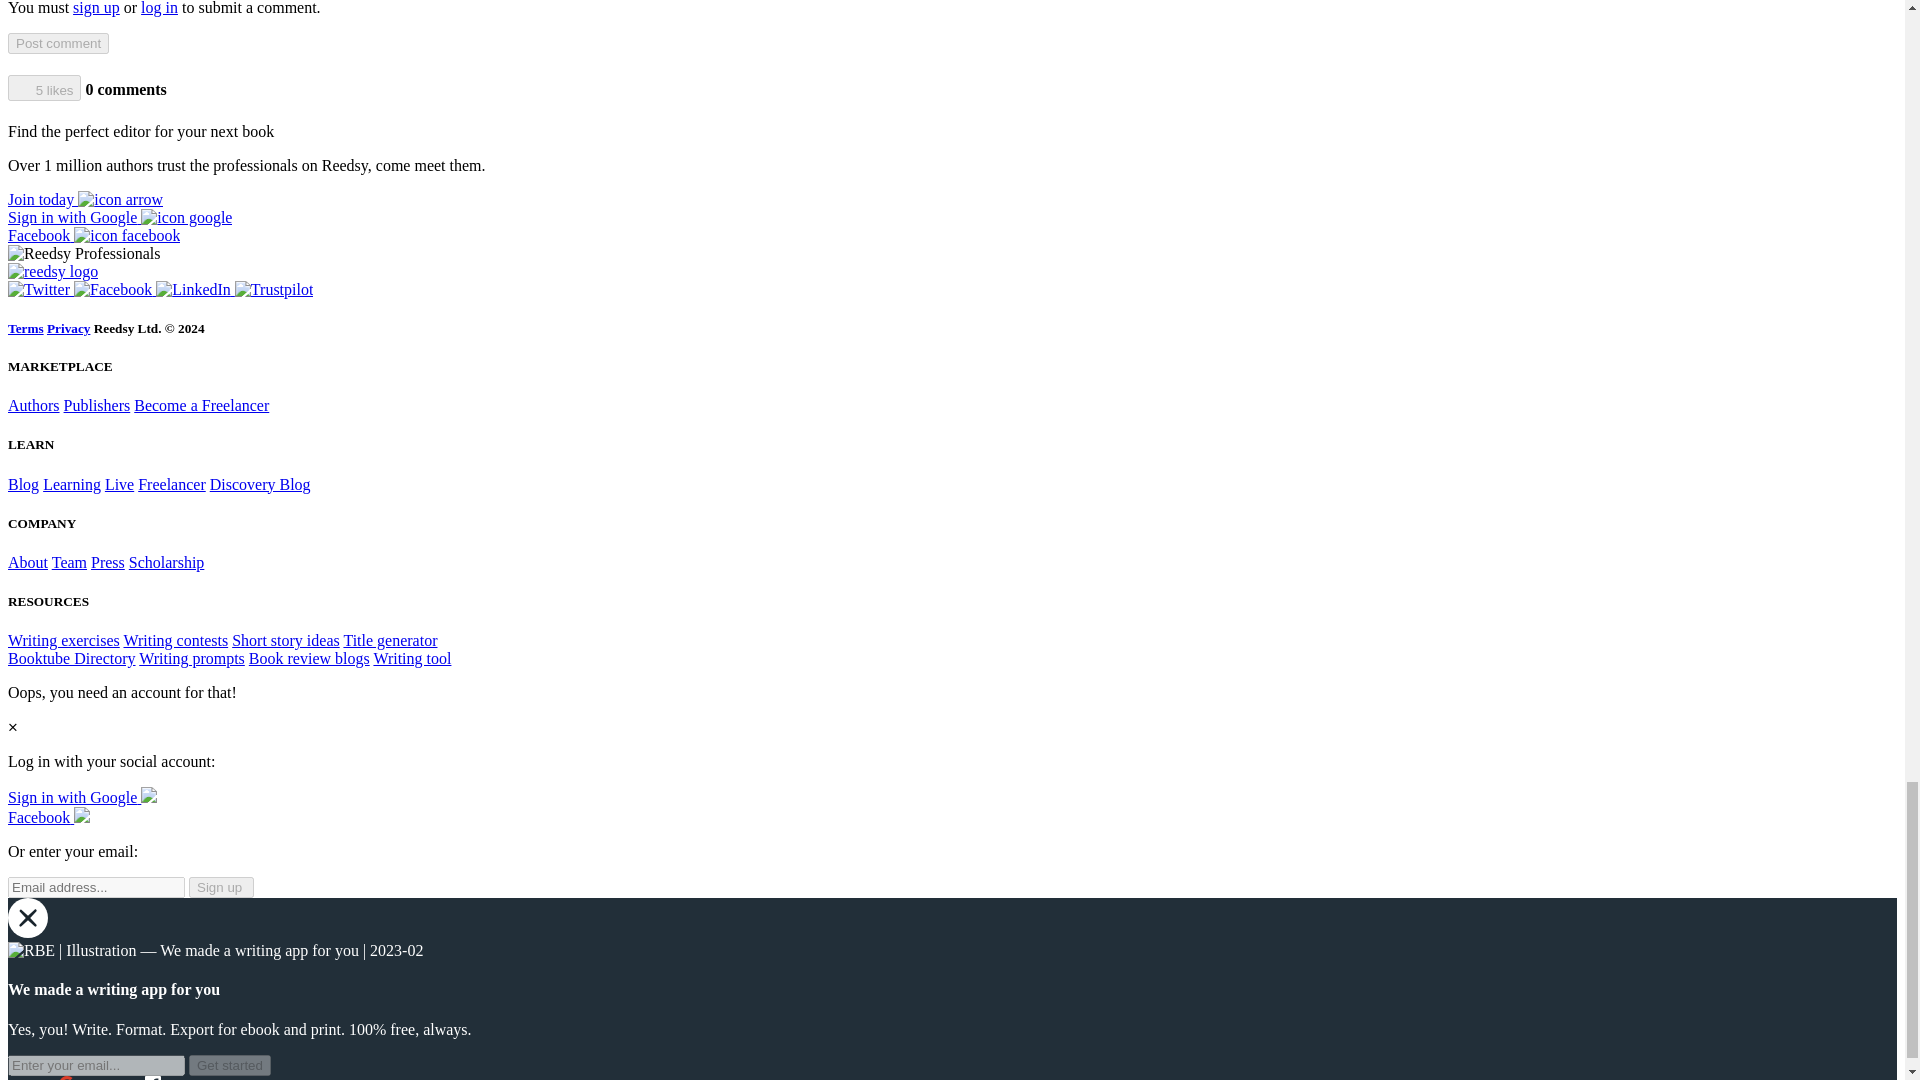 Image resolution: width=1920 pixels, height=1080 pixels. What do you see at coordinates (220, 886) in the screenshot?
I see `Sign up ` at bounding box center [220, 886].